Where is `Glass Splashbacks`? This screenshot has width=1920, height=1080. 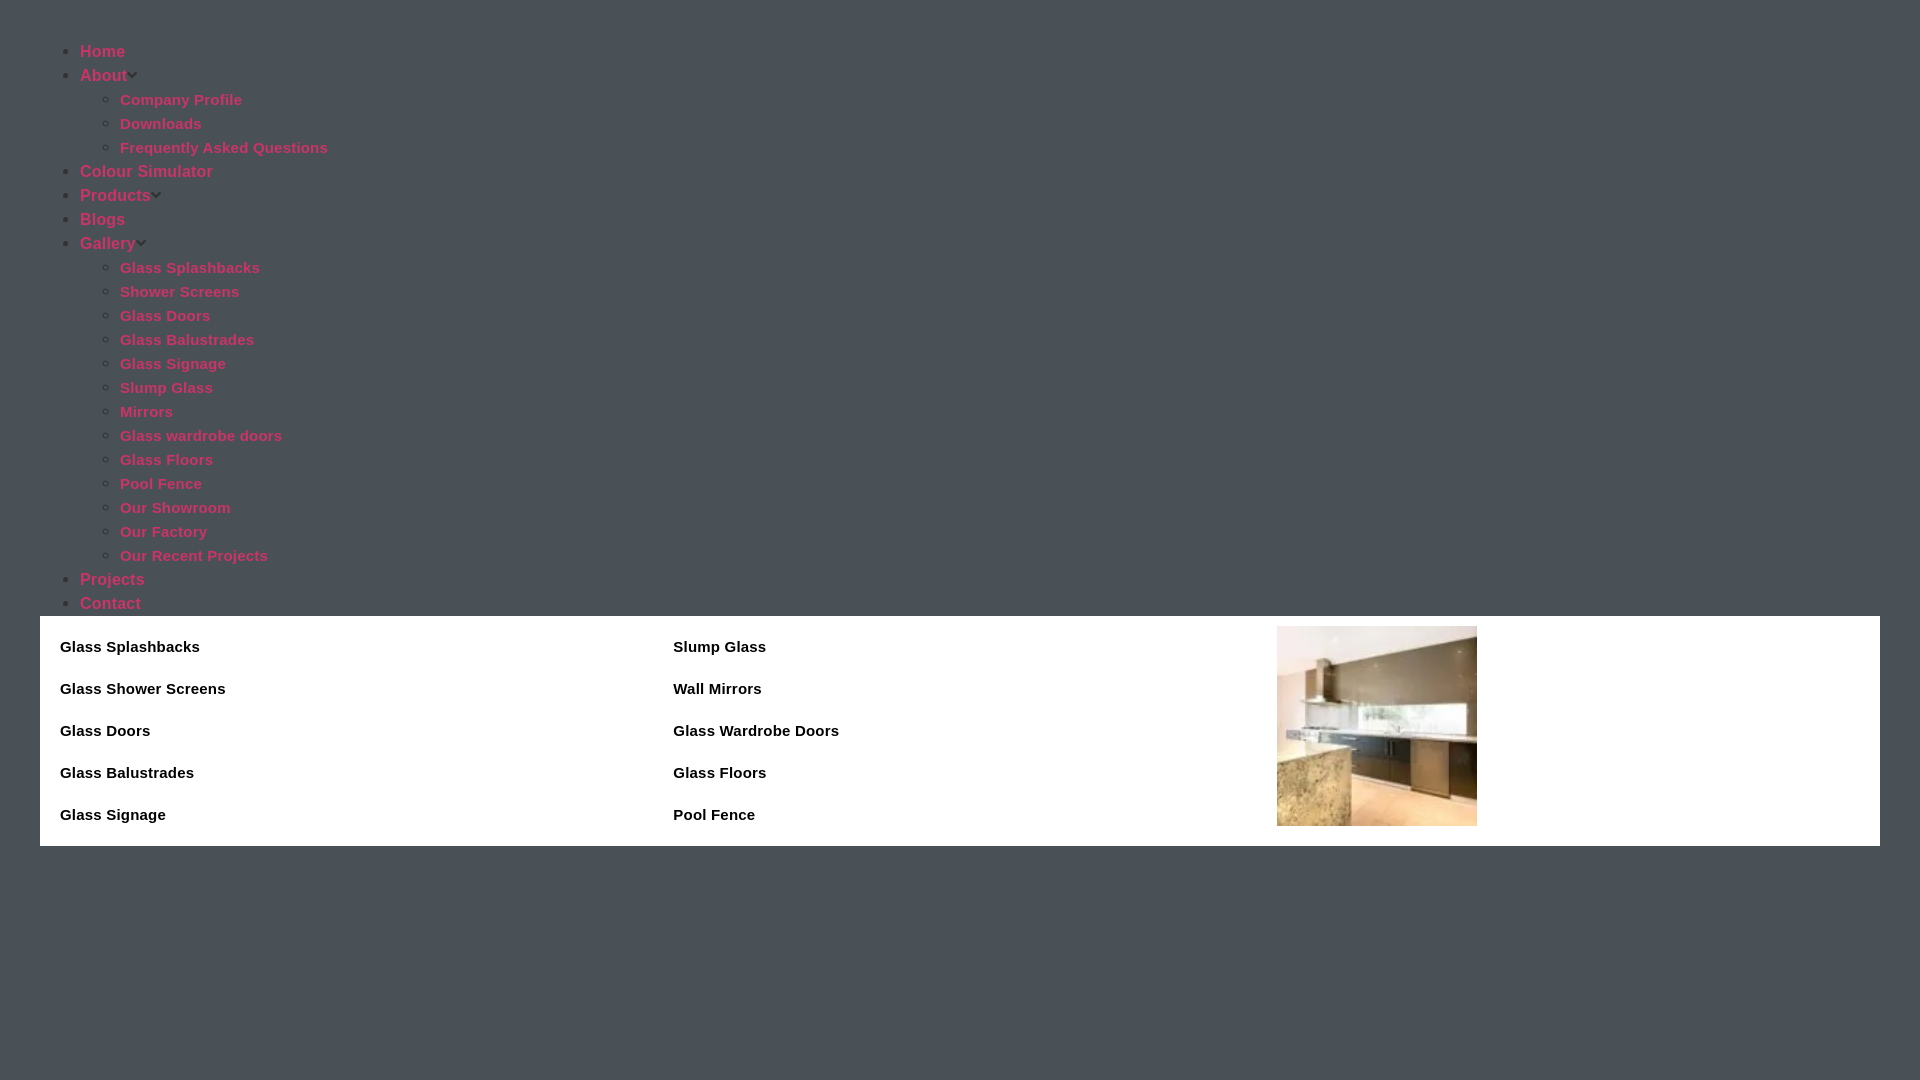 Glass Splashbacks is located at coordinates (346, 647).